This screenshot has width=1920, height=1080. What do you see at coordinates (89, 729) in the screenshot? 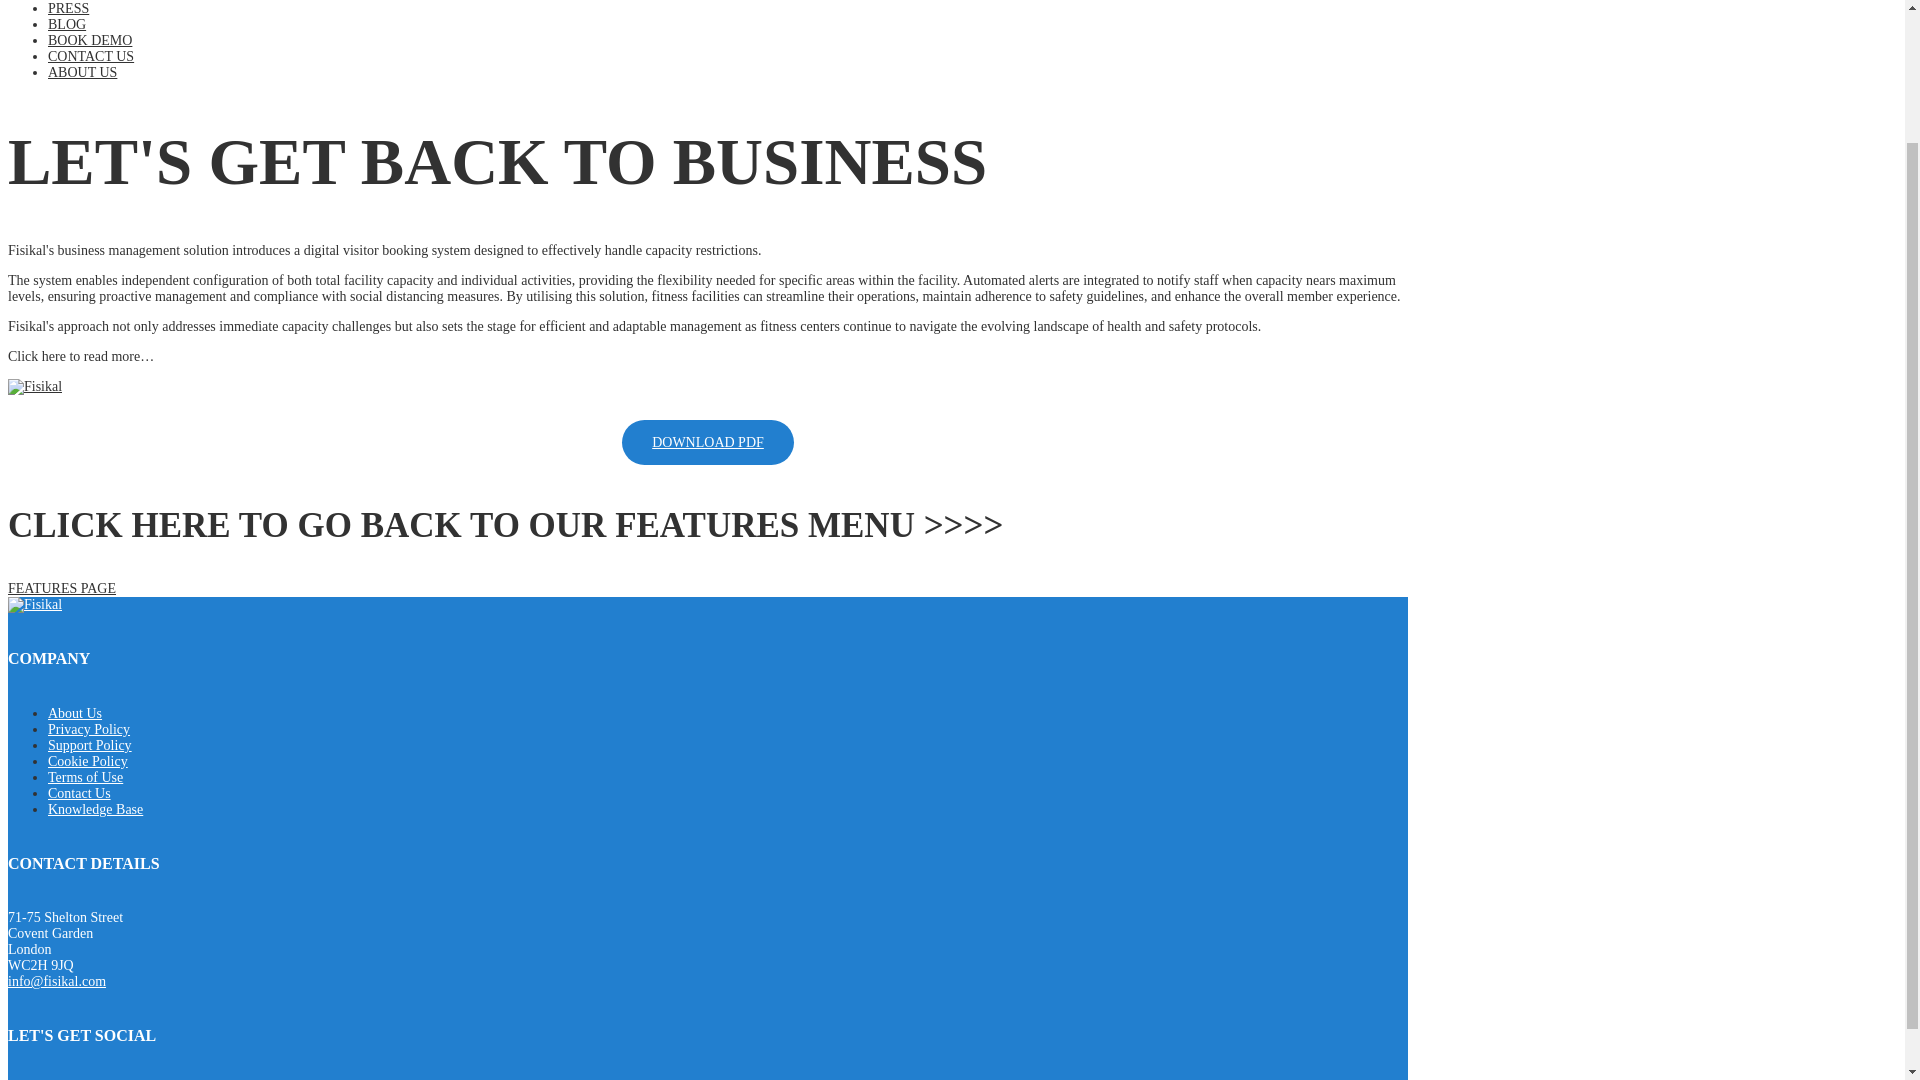
I see `Privacy Policy` at bounding box center [89, 729].